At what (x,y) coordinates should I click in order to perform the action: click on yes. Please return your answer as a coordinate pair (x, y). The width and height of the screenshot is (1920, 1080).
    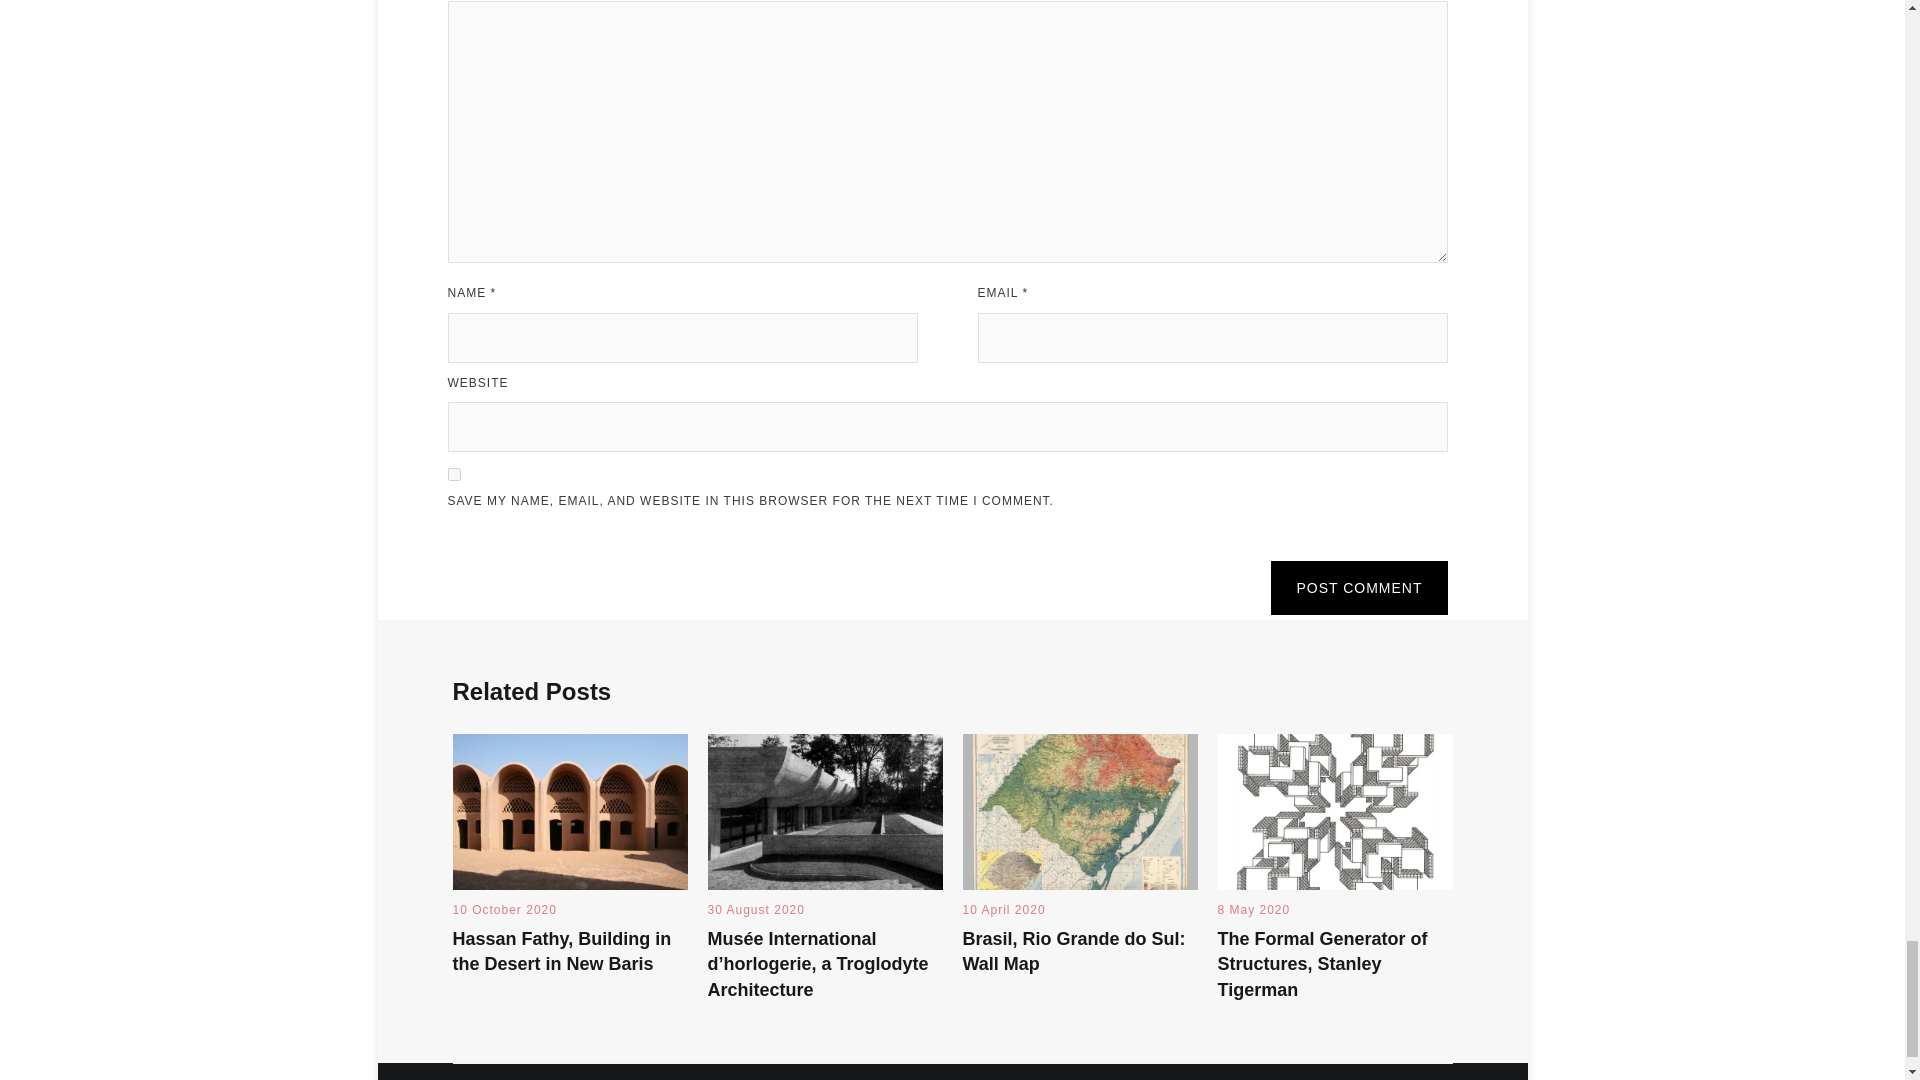
    Looking at the image, I should click on (454, 474).